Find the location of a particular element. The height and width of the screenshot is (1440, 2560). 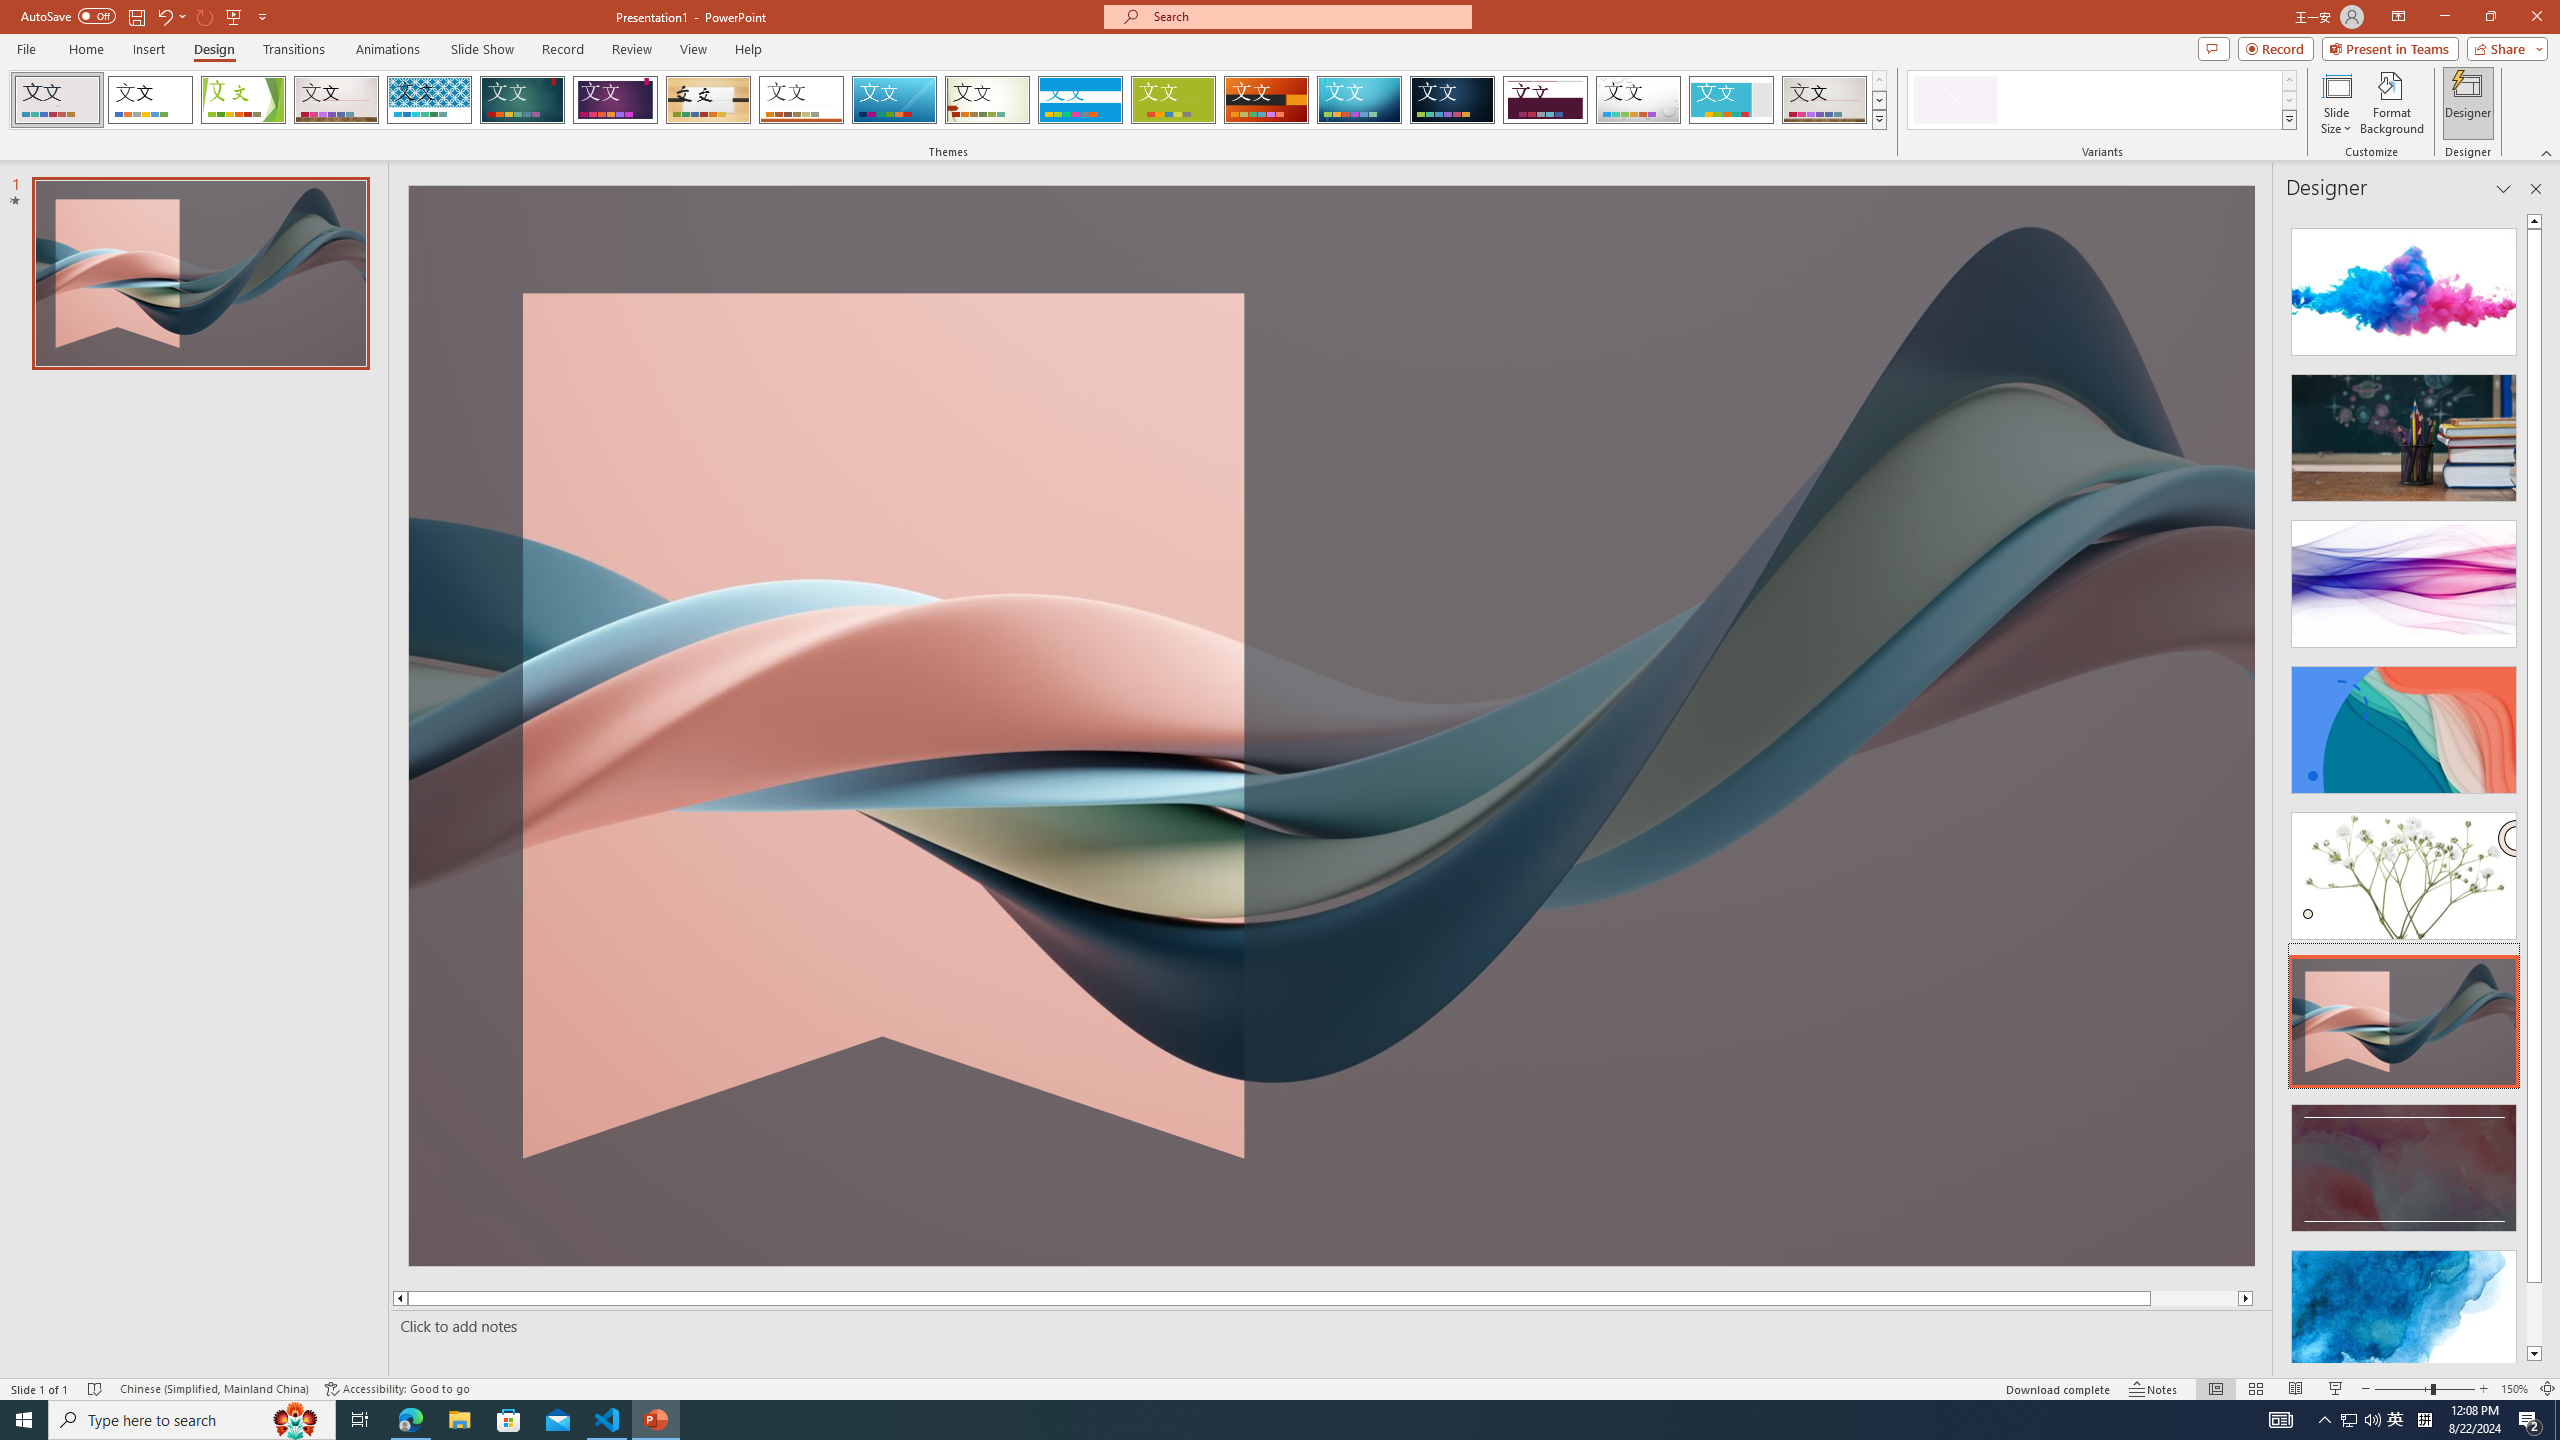

Slide Size is located at coordinates (2336, 103).